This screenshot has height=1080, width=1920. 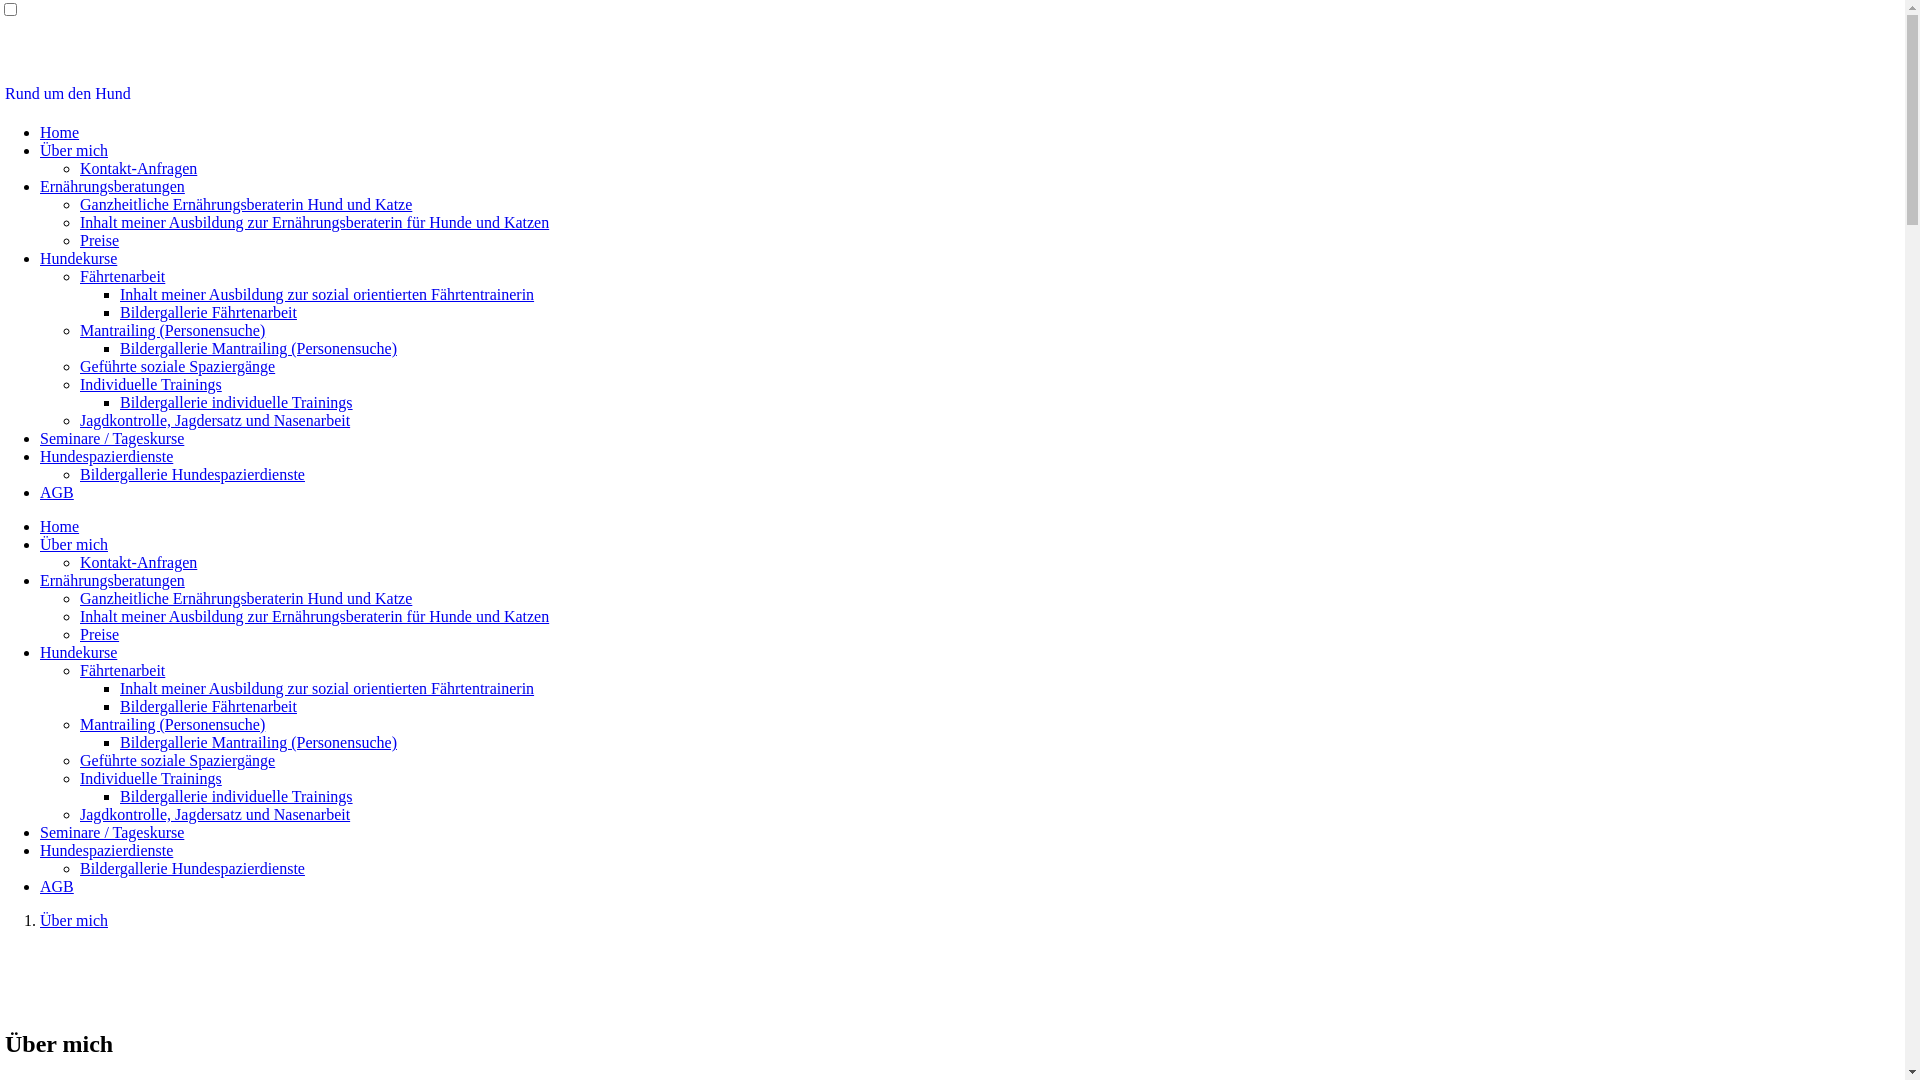 What do you see at coordinates (236, 402) in the screenshot?
I see `Bildergallerie individuelle Trainings` at bounding box center [236, 402].